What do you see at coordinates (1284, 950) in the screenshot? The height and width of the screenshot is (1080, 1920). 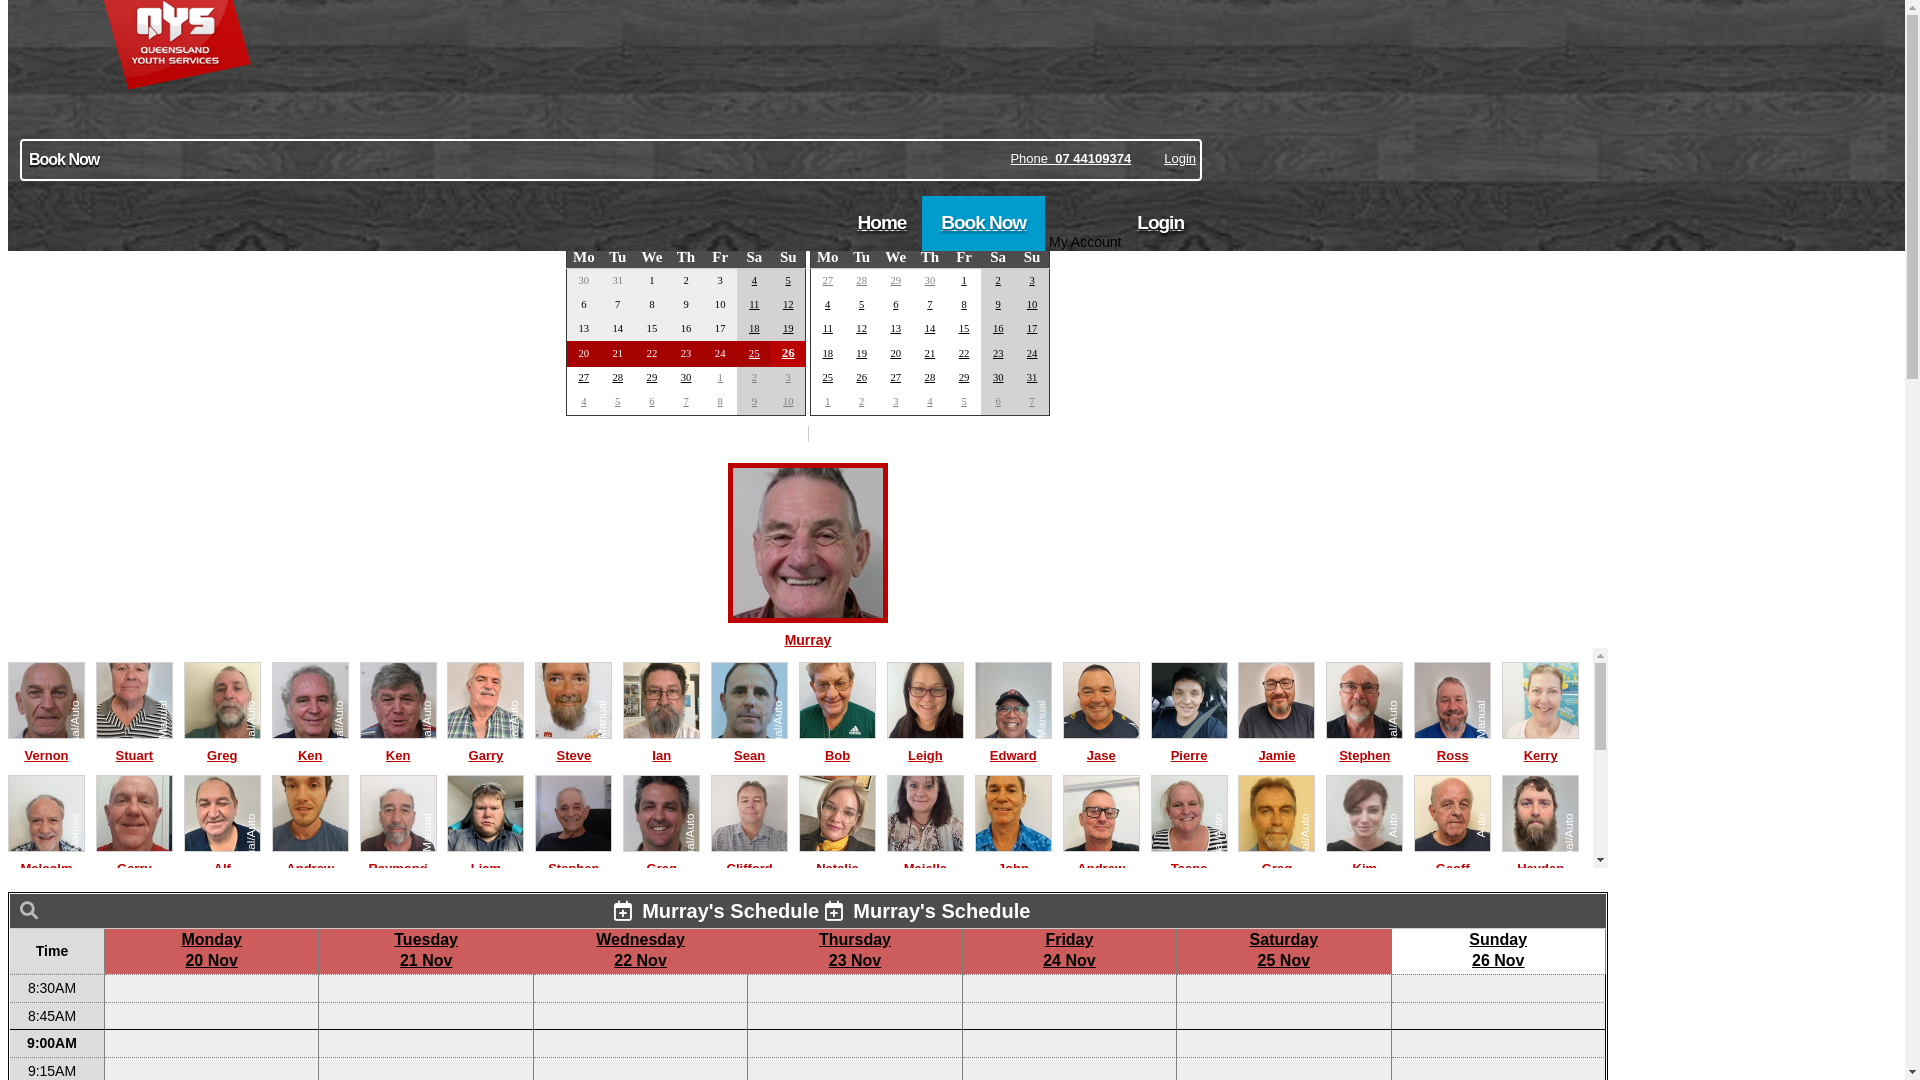 I see `Saturday
25 Nov` at bounding box center [1284, 950].